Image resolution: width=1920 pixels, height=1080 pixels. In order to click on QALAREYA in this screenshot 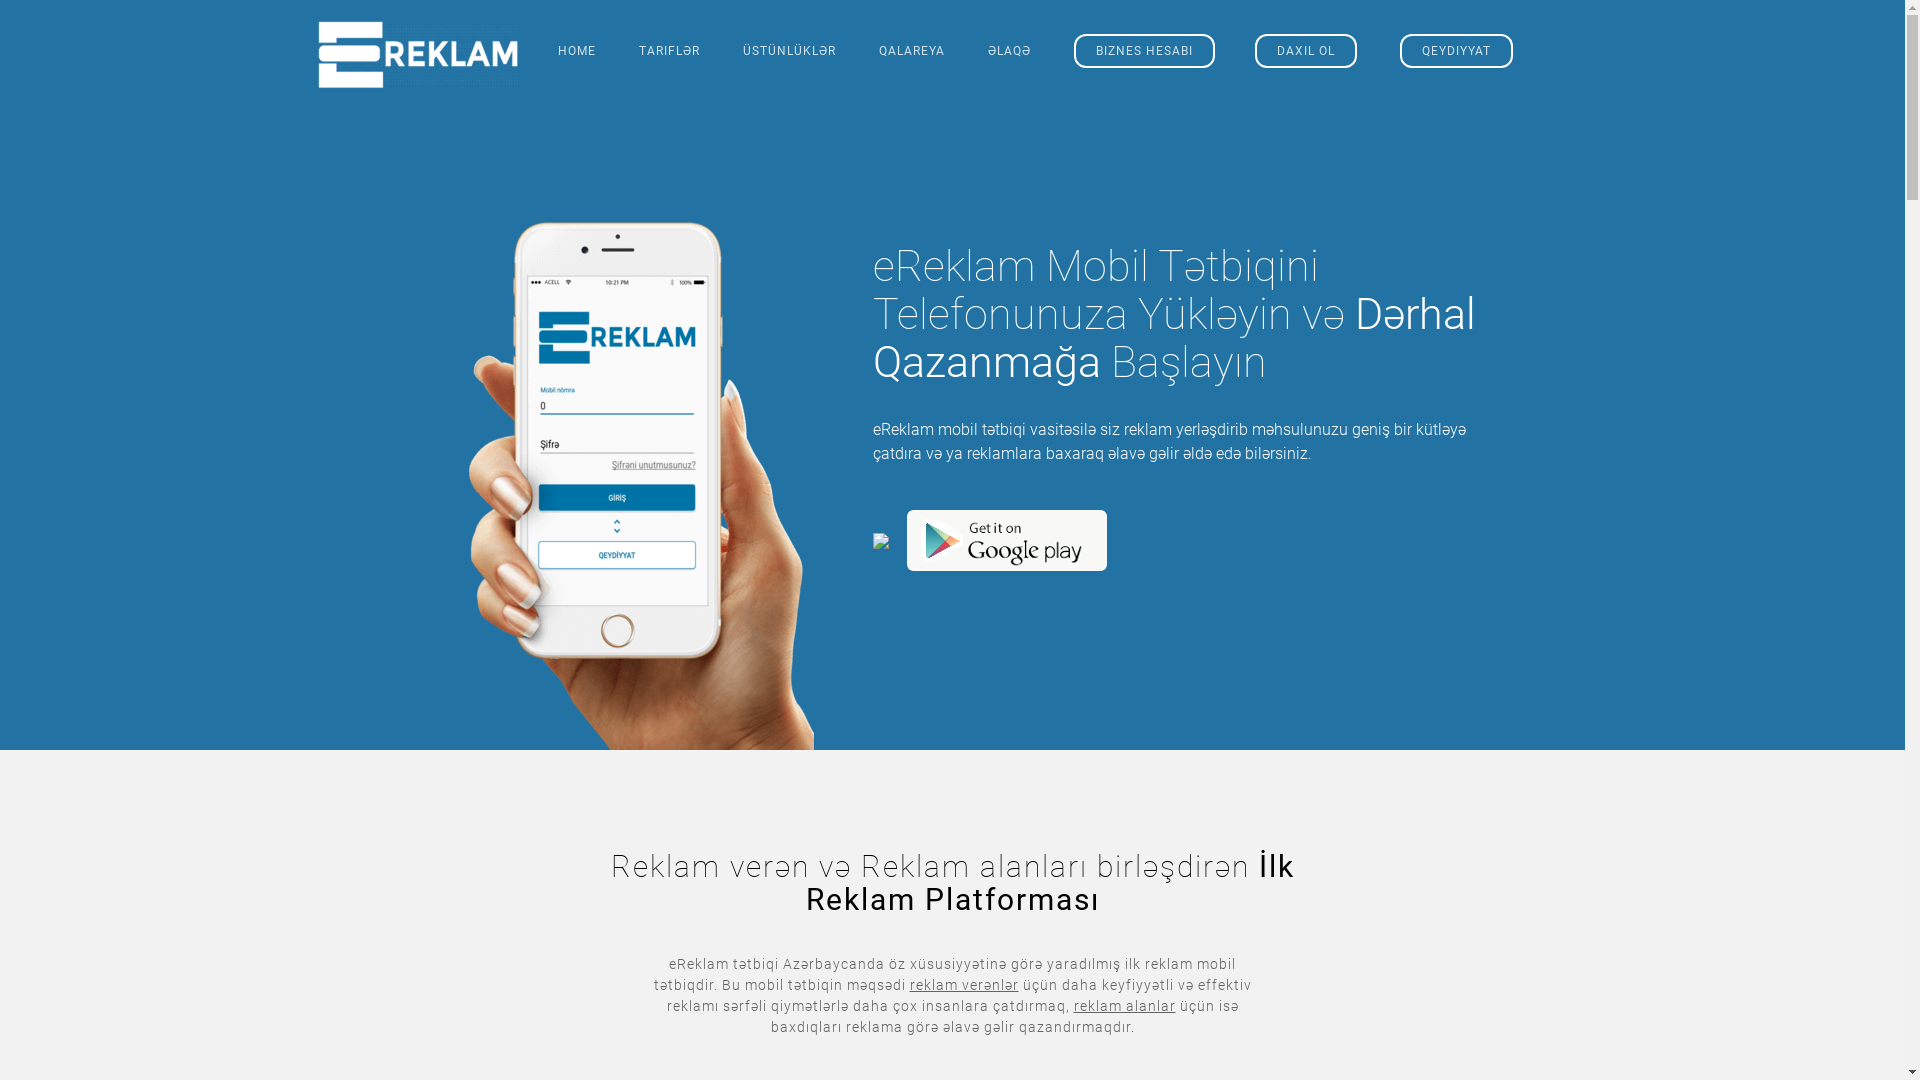, I will do `click(911, 51)`.